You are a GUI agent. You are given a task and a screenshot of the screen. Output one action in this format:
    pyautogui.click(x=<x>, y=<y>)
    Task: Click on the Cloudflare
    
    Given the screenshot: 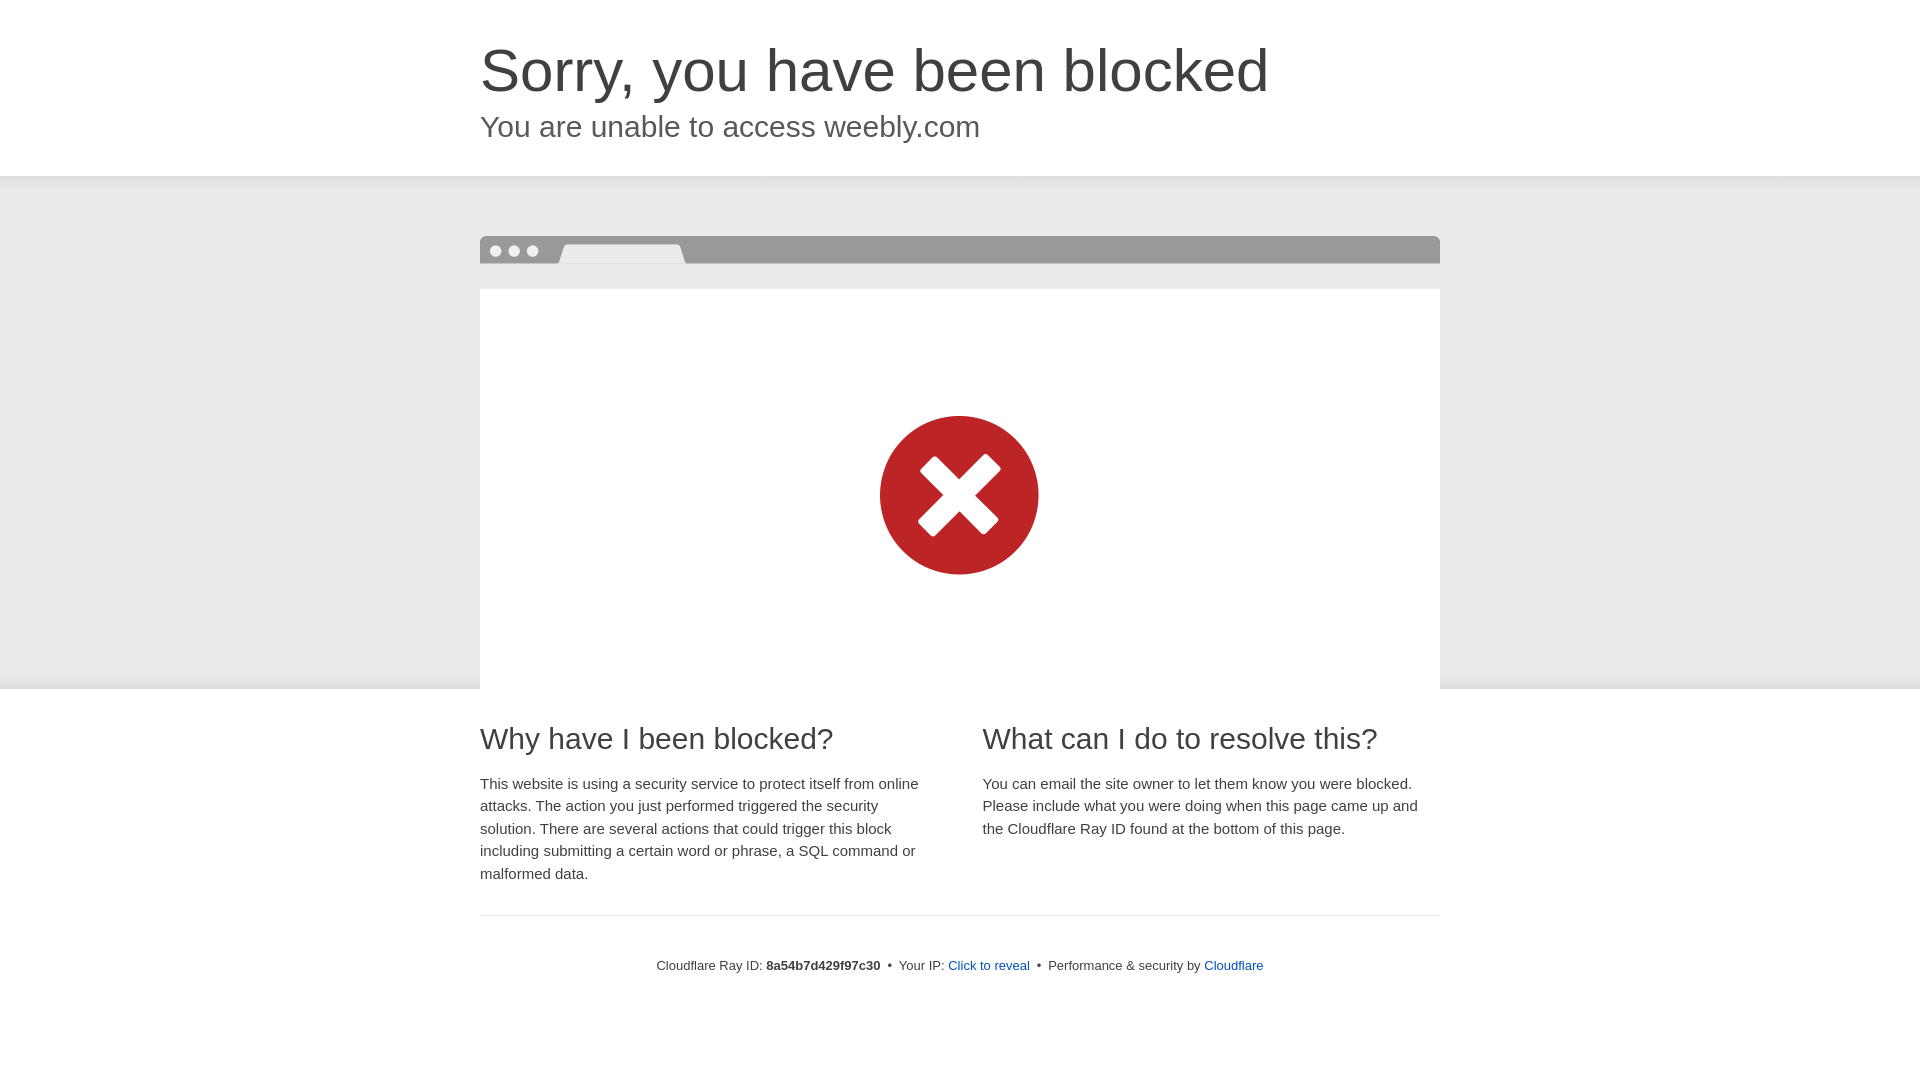 What is the action you would take?
    pyautogui.click(x=1233, y=965)
    